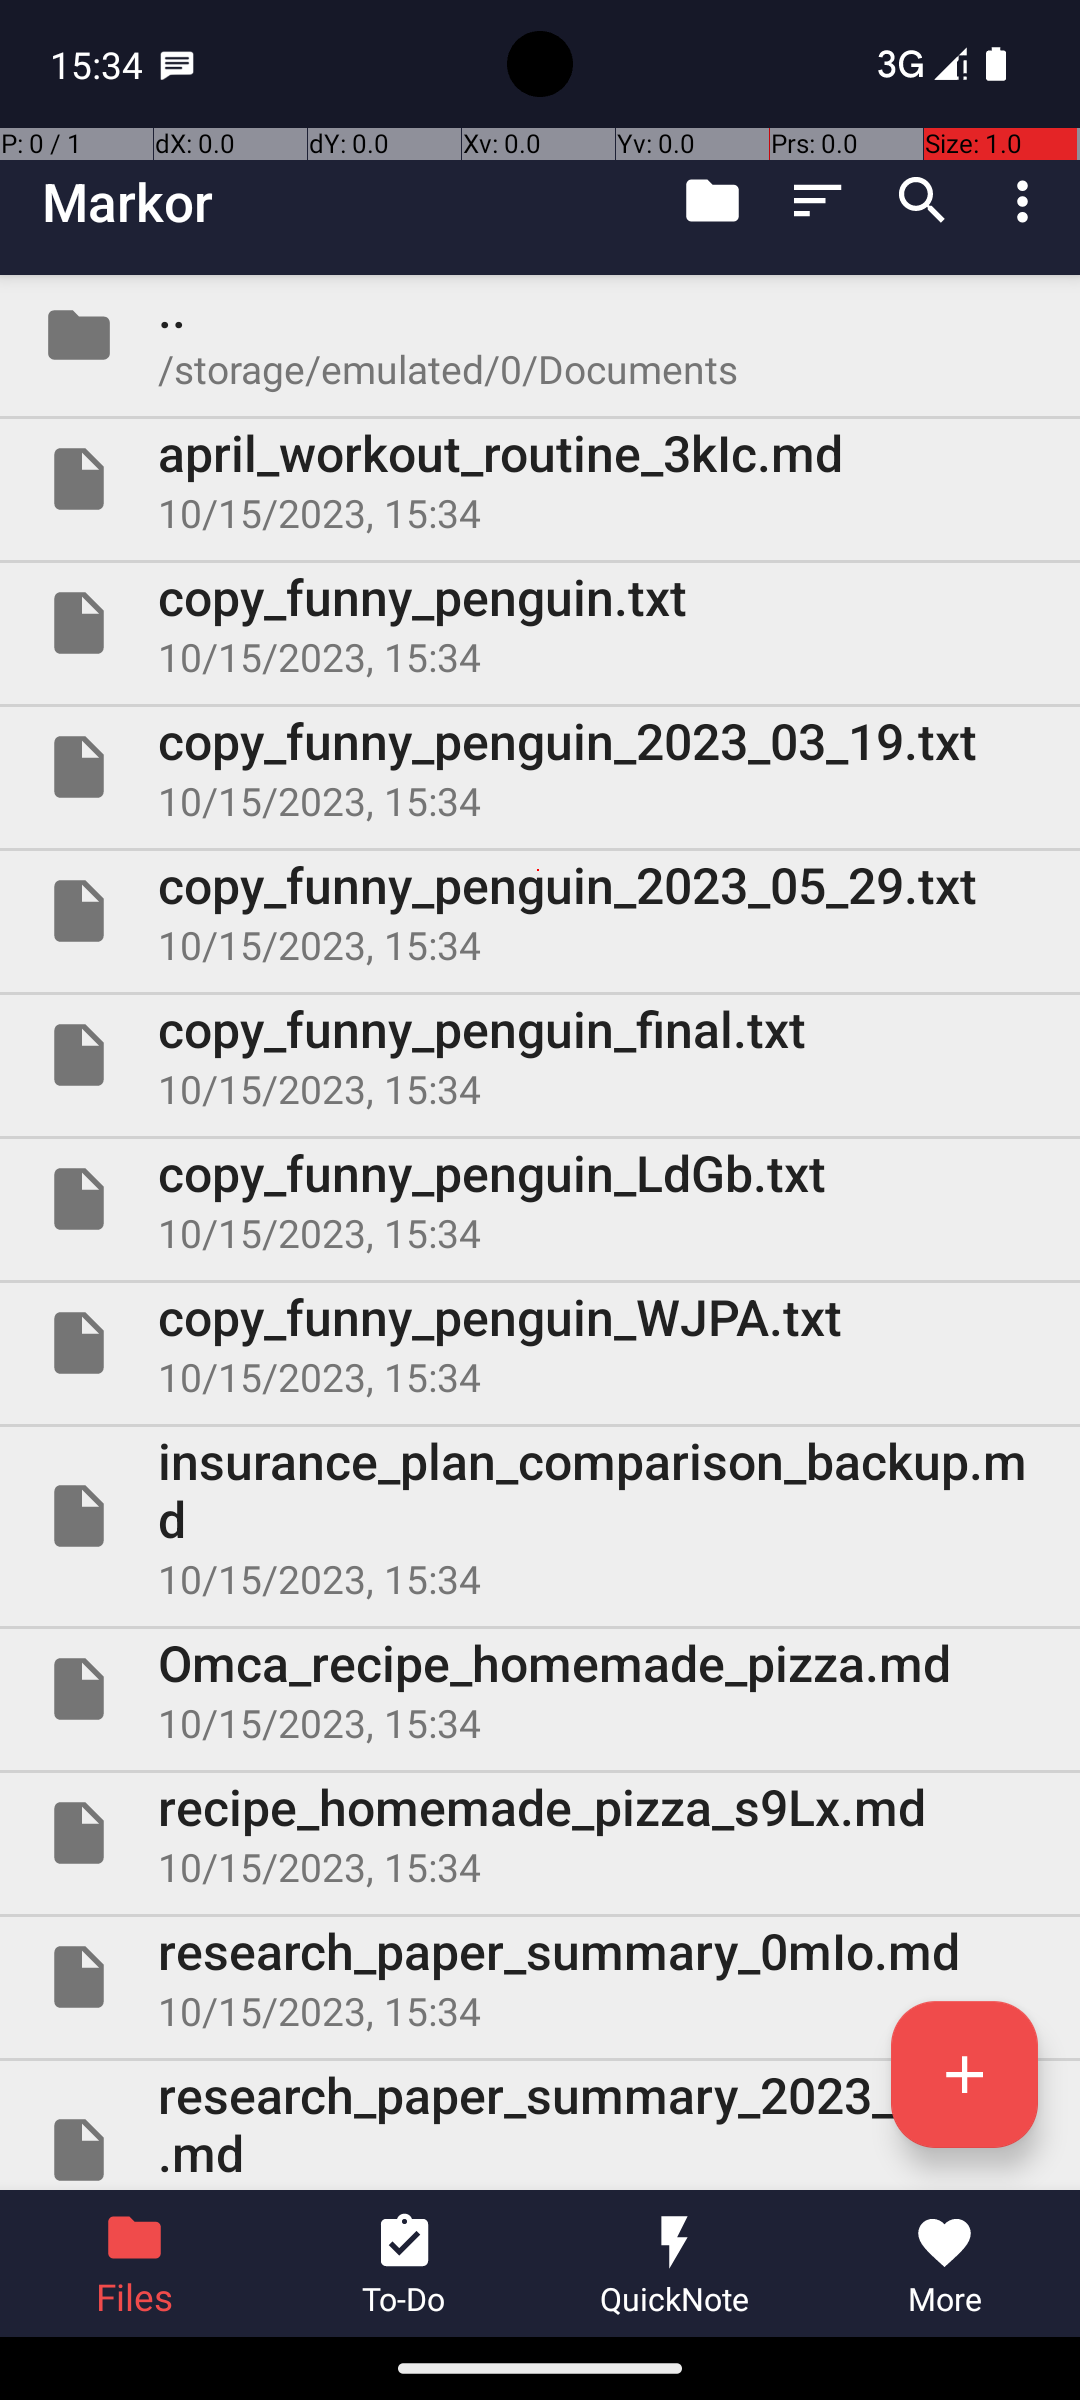 The height and width of the screenshot is (2400, 1080). I want to click on Markor, so click(128, 202).